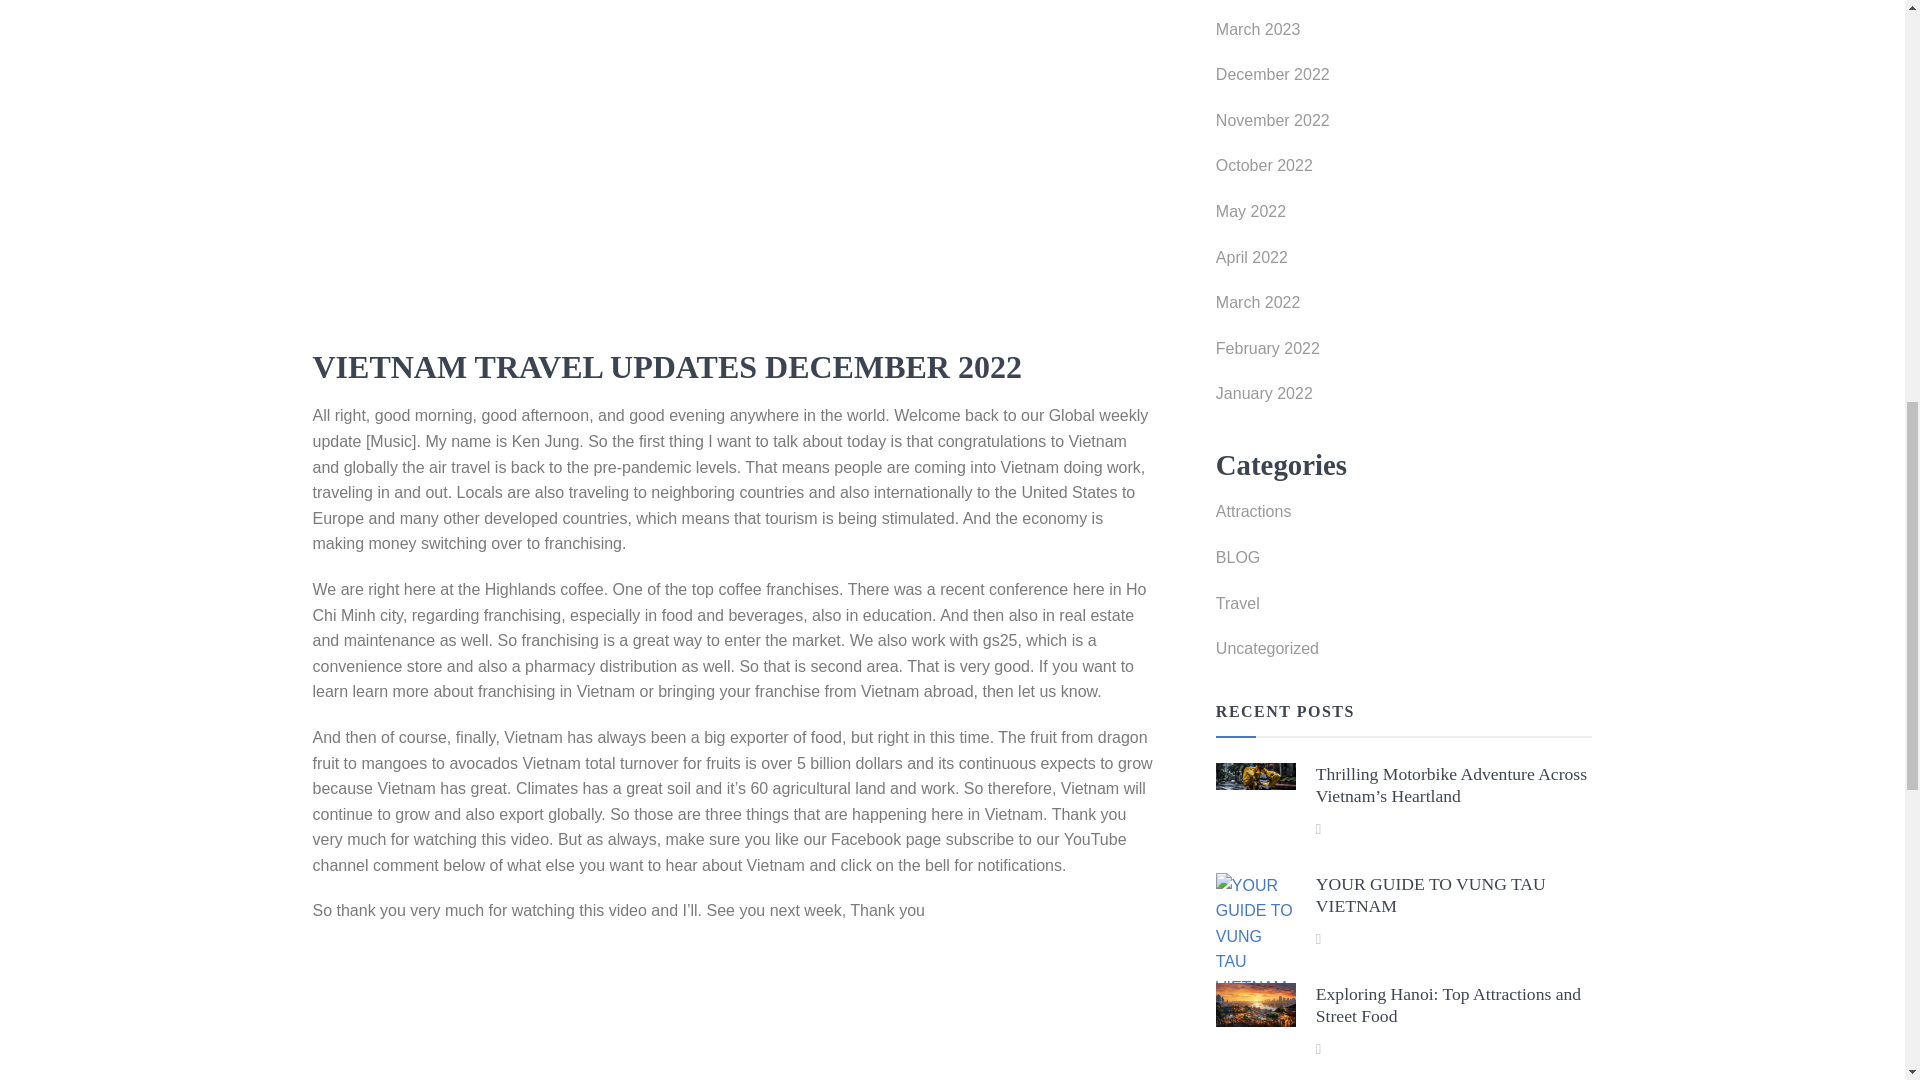 This screenshot has height=1080, width=1920. What do you see at coordinates (1430, 894) in the screenshot?
I see `YOUR GUIDE TO VUNG TAU VIETNAM` at bounding box center [1430, 894].